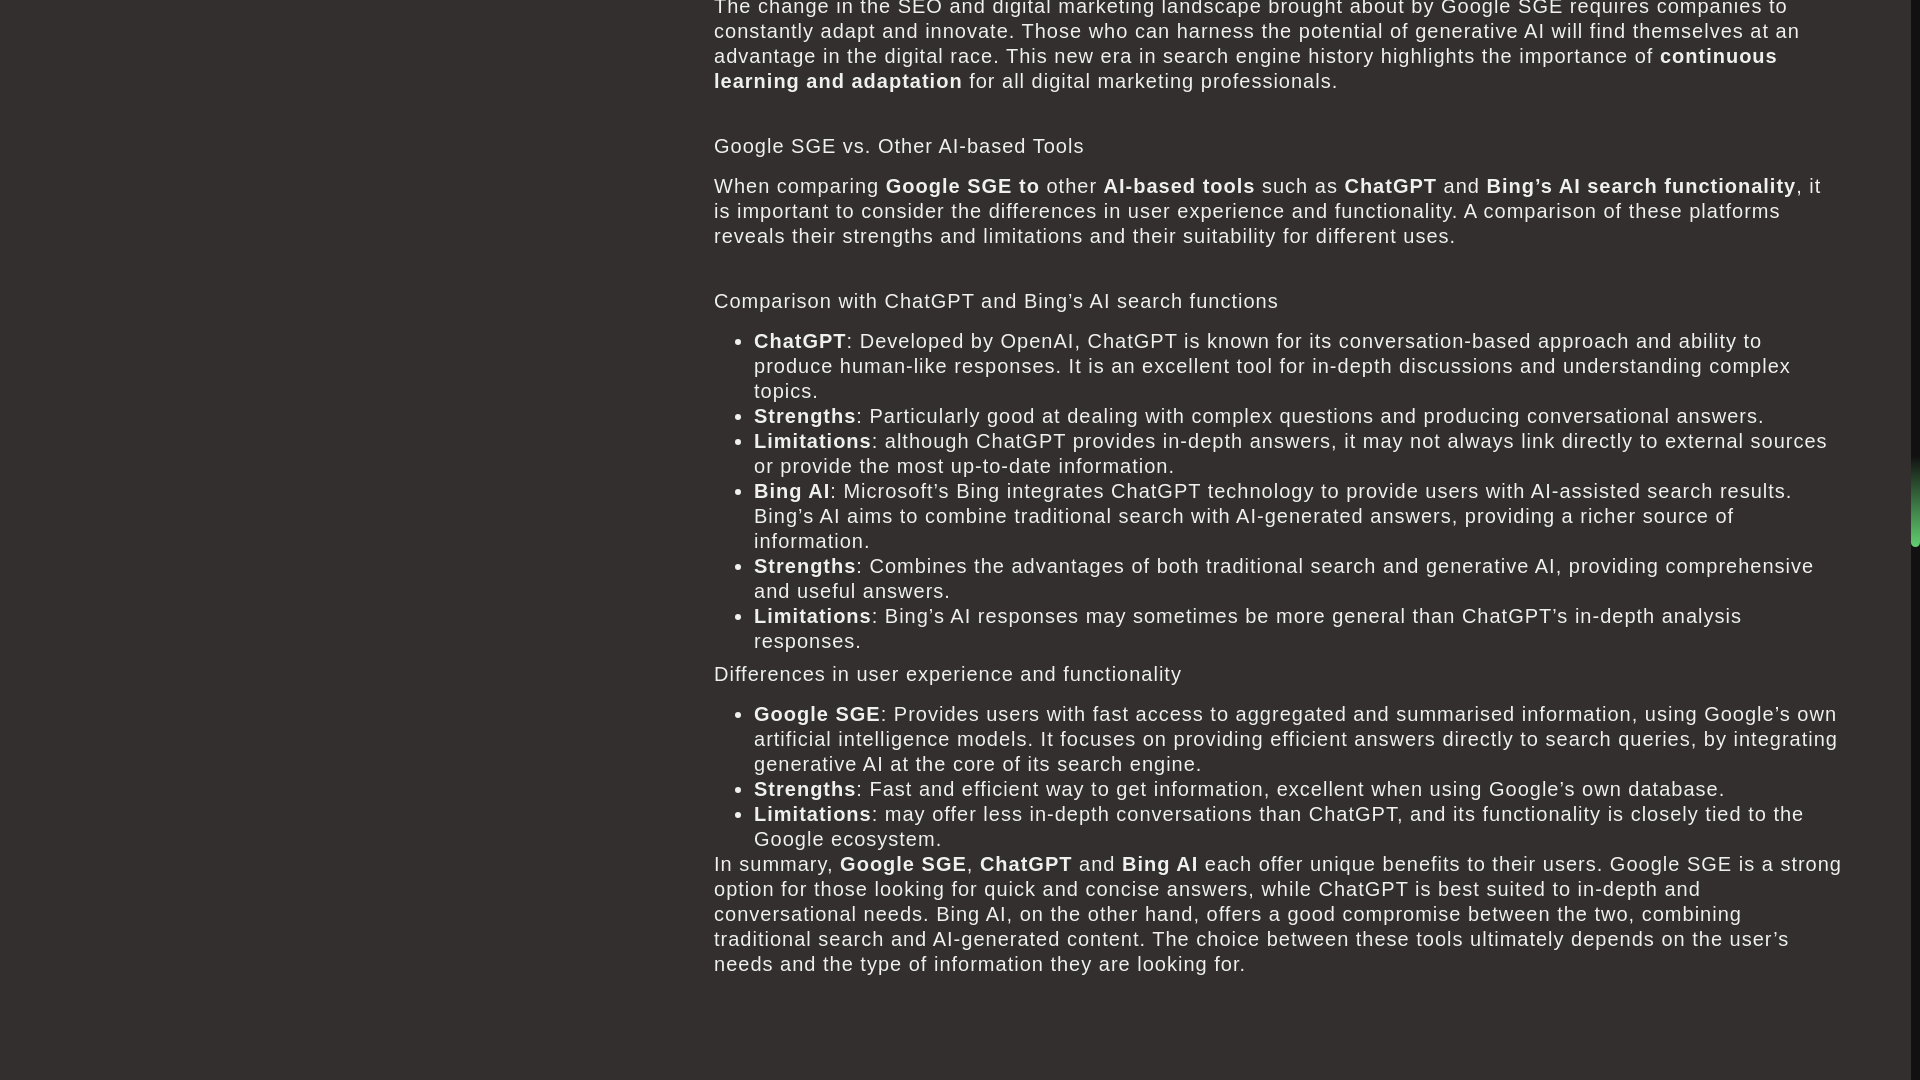 The image size is (1920, 1080). I want to click on image 10 1 Google SGE - What is it?, so click(1064, 1048).